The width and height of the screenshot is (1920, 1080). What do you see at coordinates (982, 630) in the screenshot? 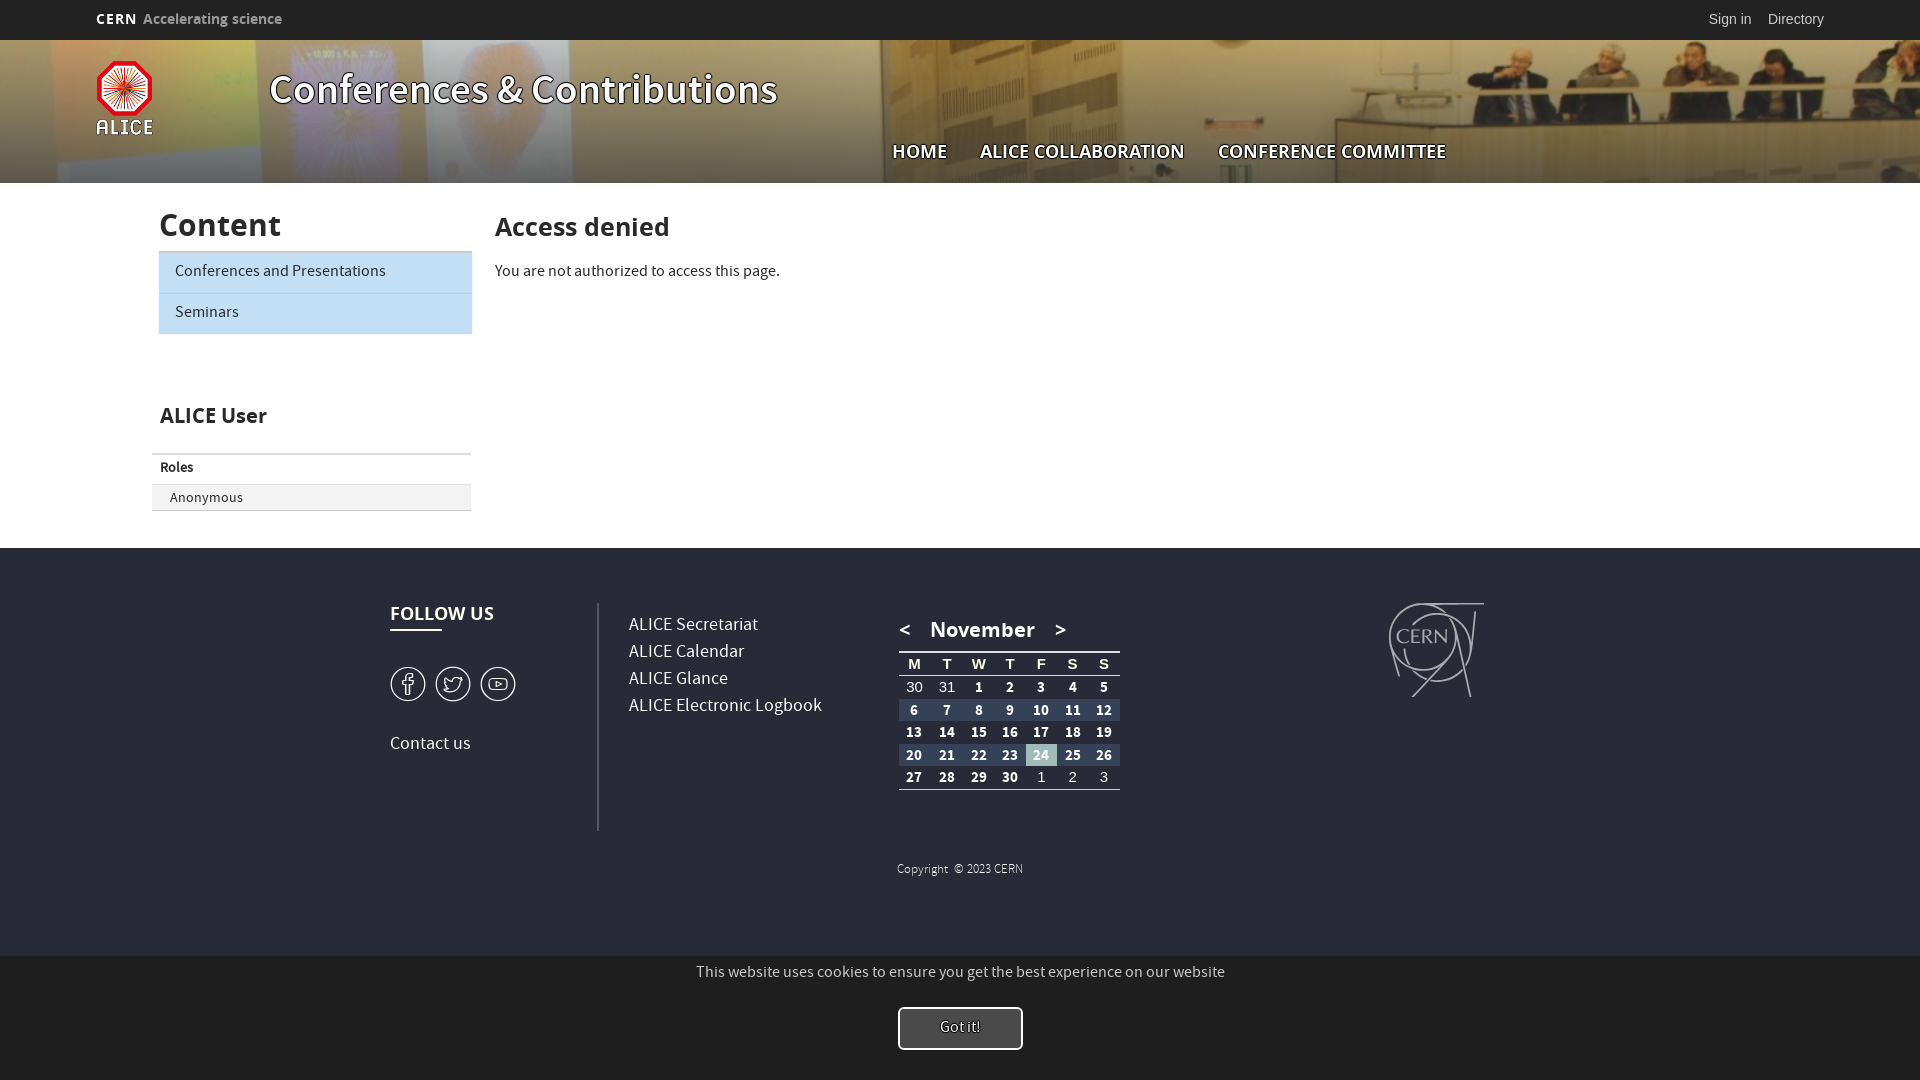
I see `  November  ` at bounding box center [982, 630].